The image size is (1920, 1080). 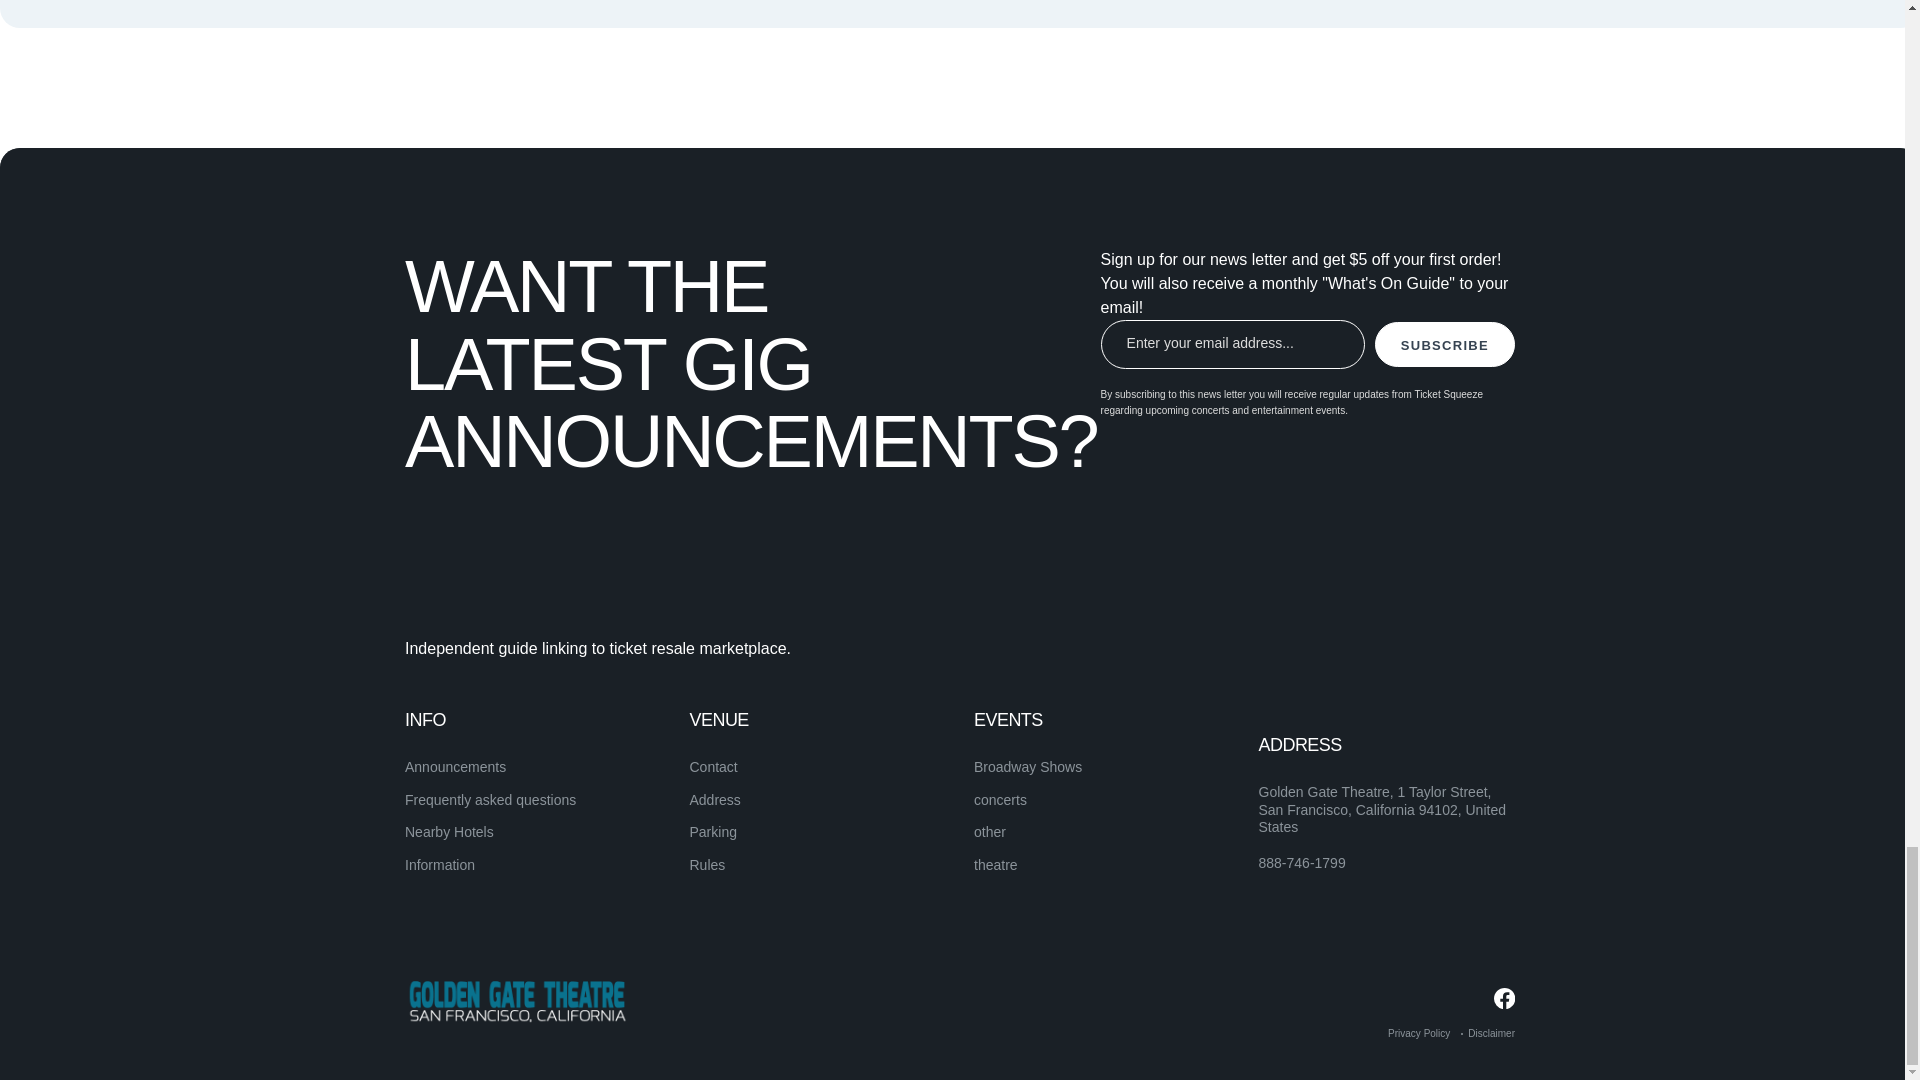 What do you see at coordinates (990, 832) in the screenshot?
I see `other` at bounding box center [990, 832].